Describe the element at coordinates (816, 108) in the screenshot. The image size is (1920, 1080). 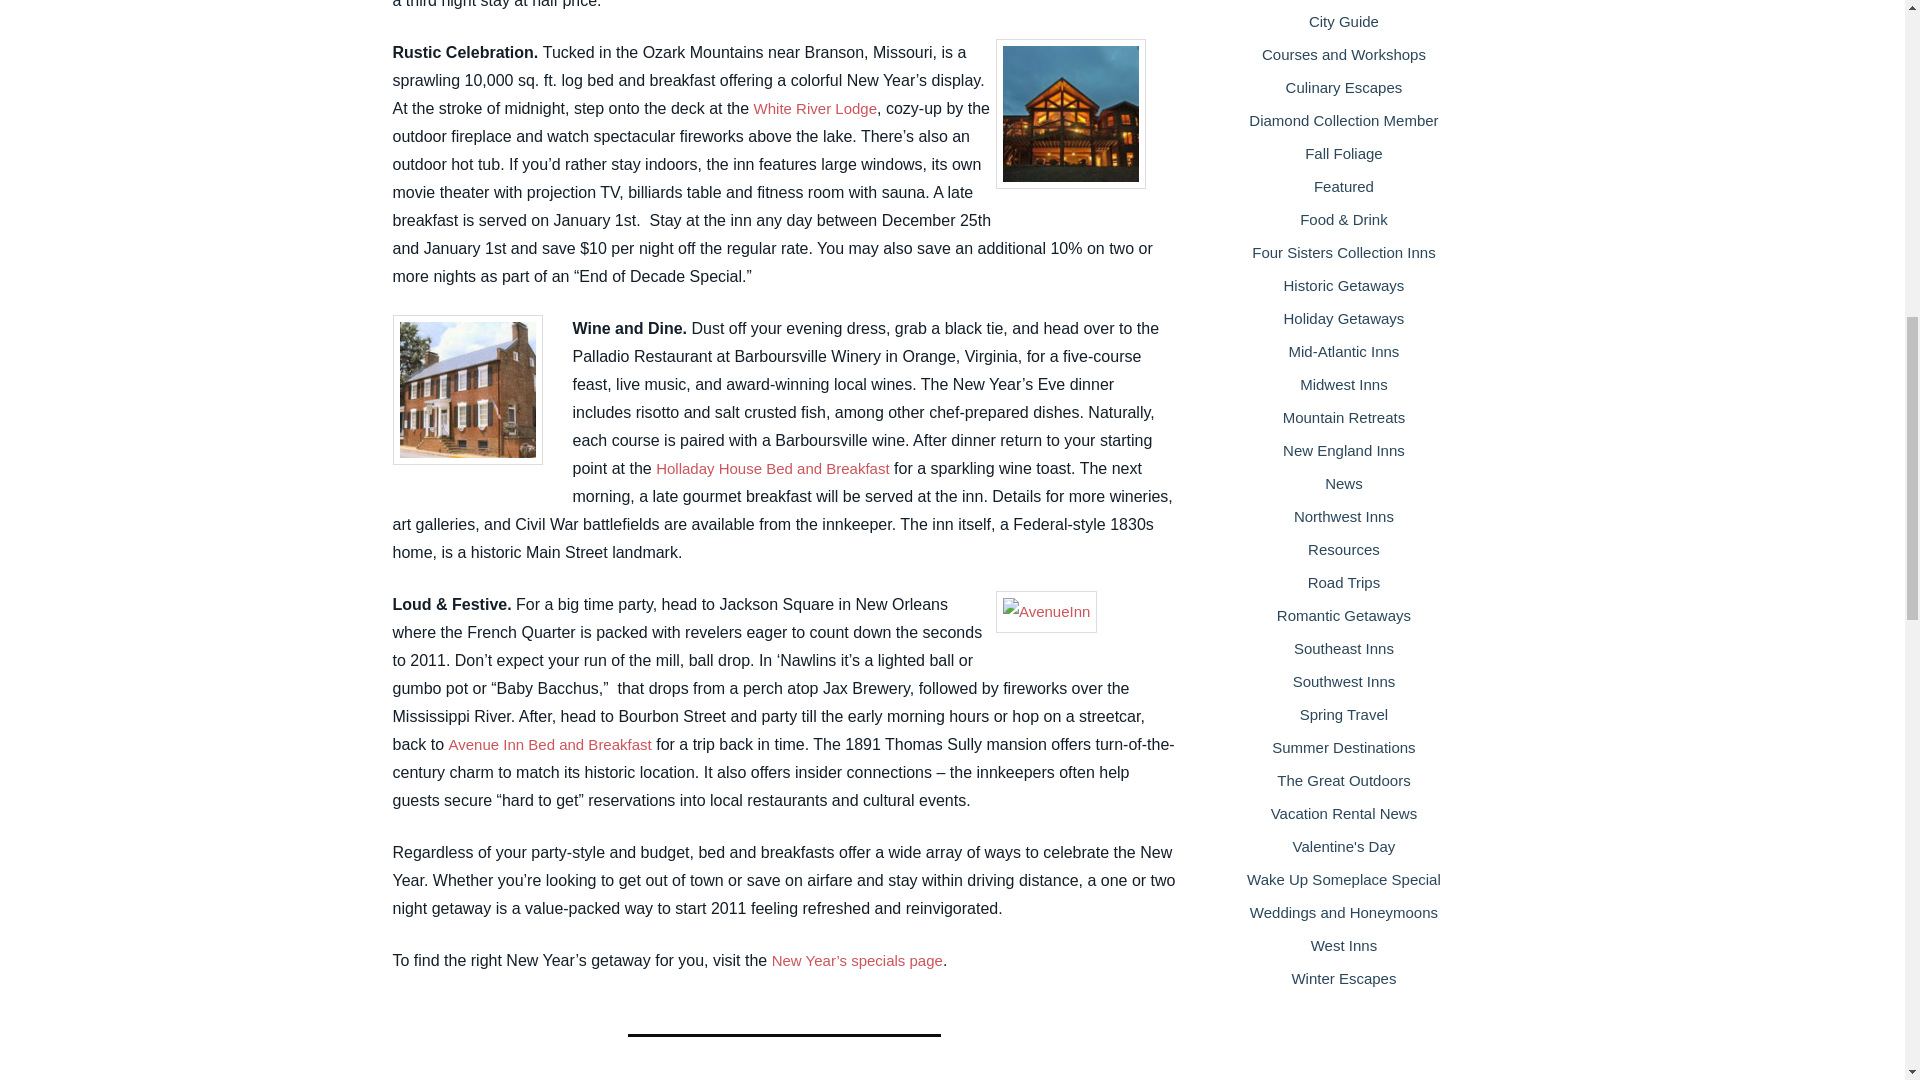
I see `White River Lodge` at that location.